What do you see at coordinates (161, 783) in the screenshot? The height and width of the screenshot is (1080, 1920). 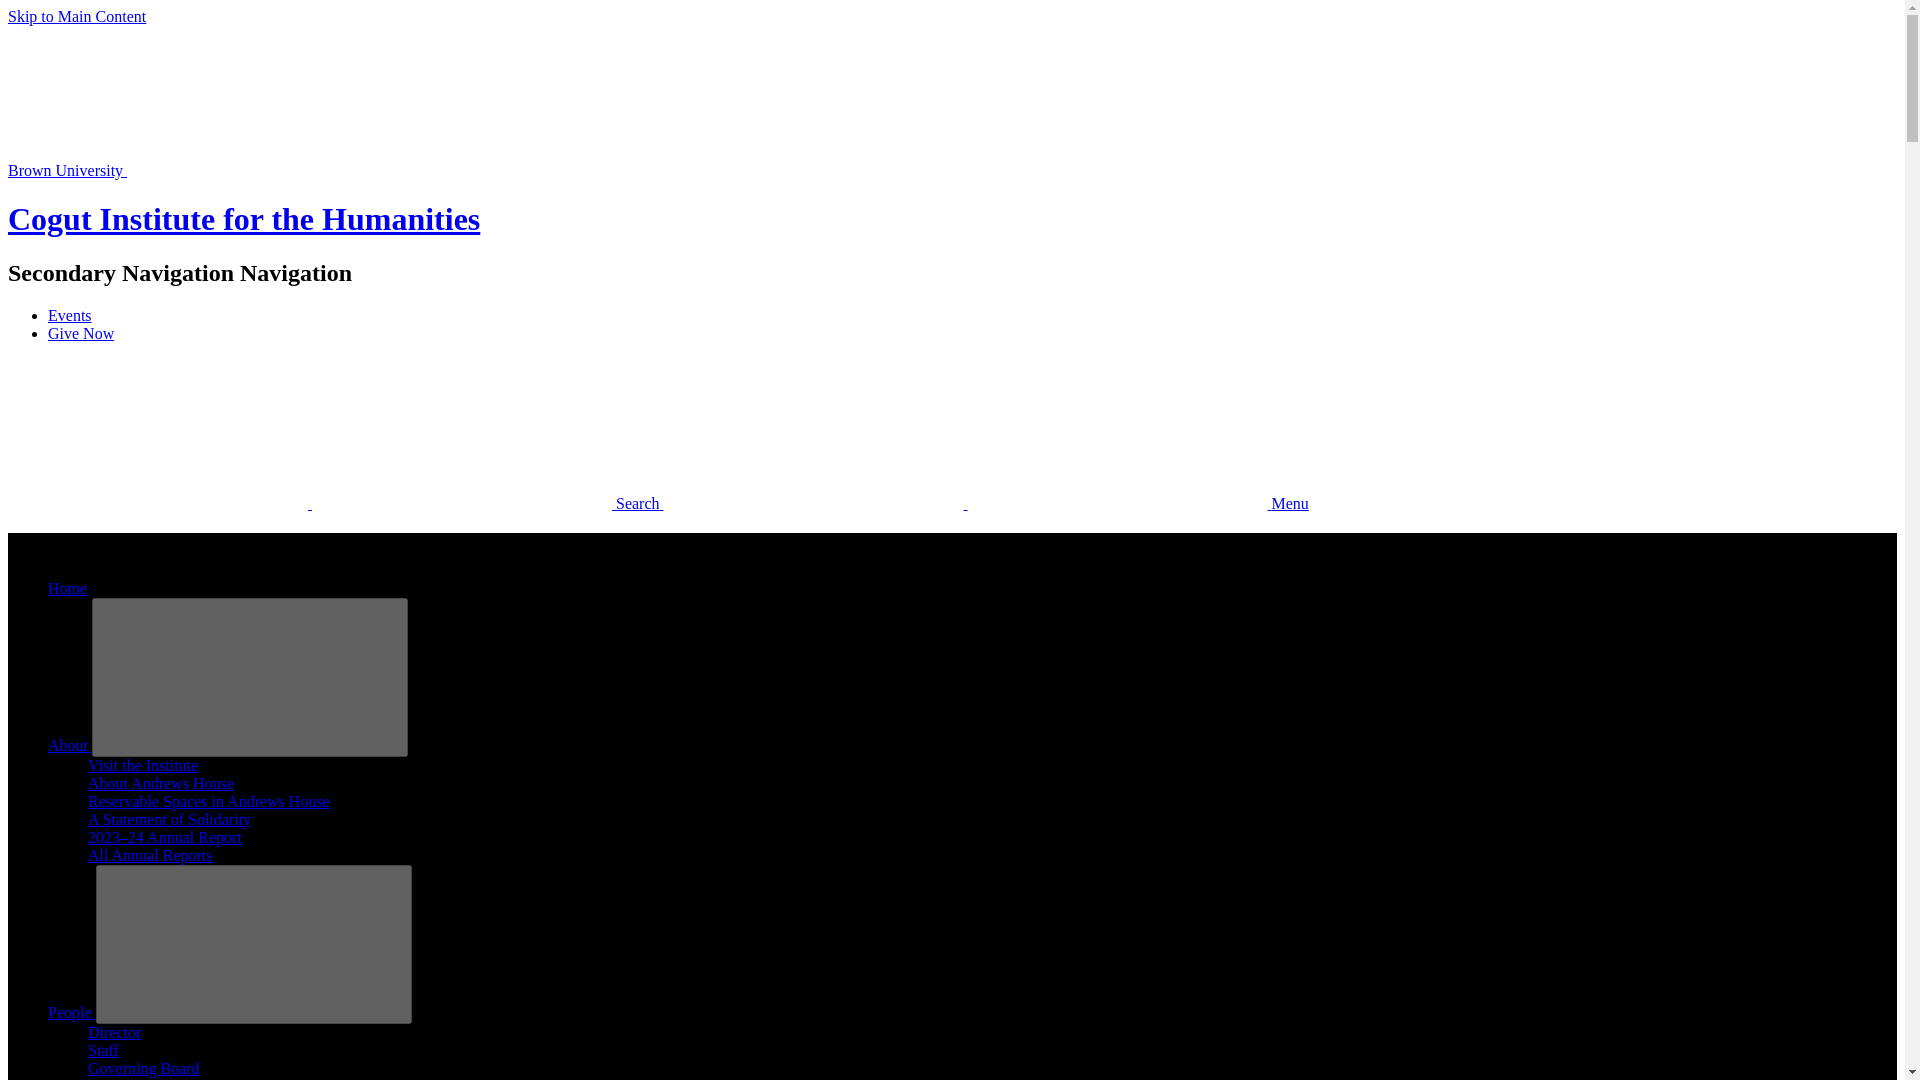 I see `About Andrews House` at bounding box center [161, 783].